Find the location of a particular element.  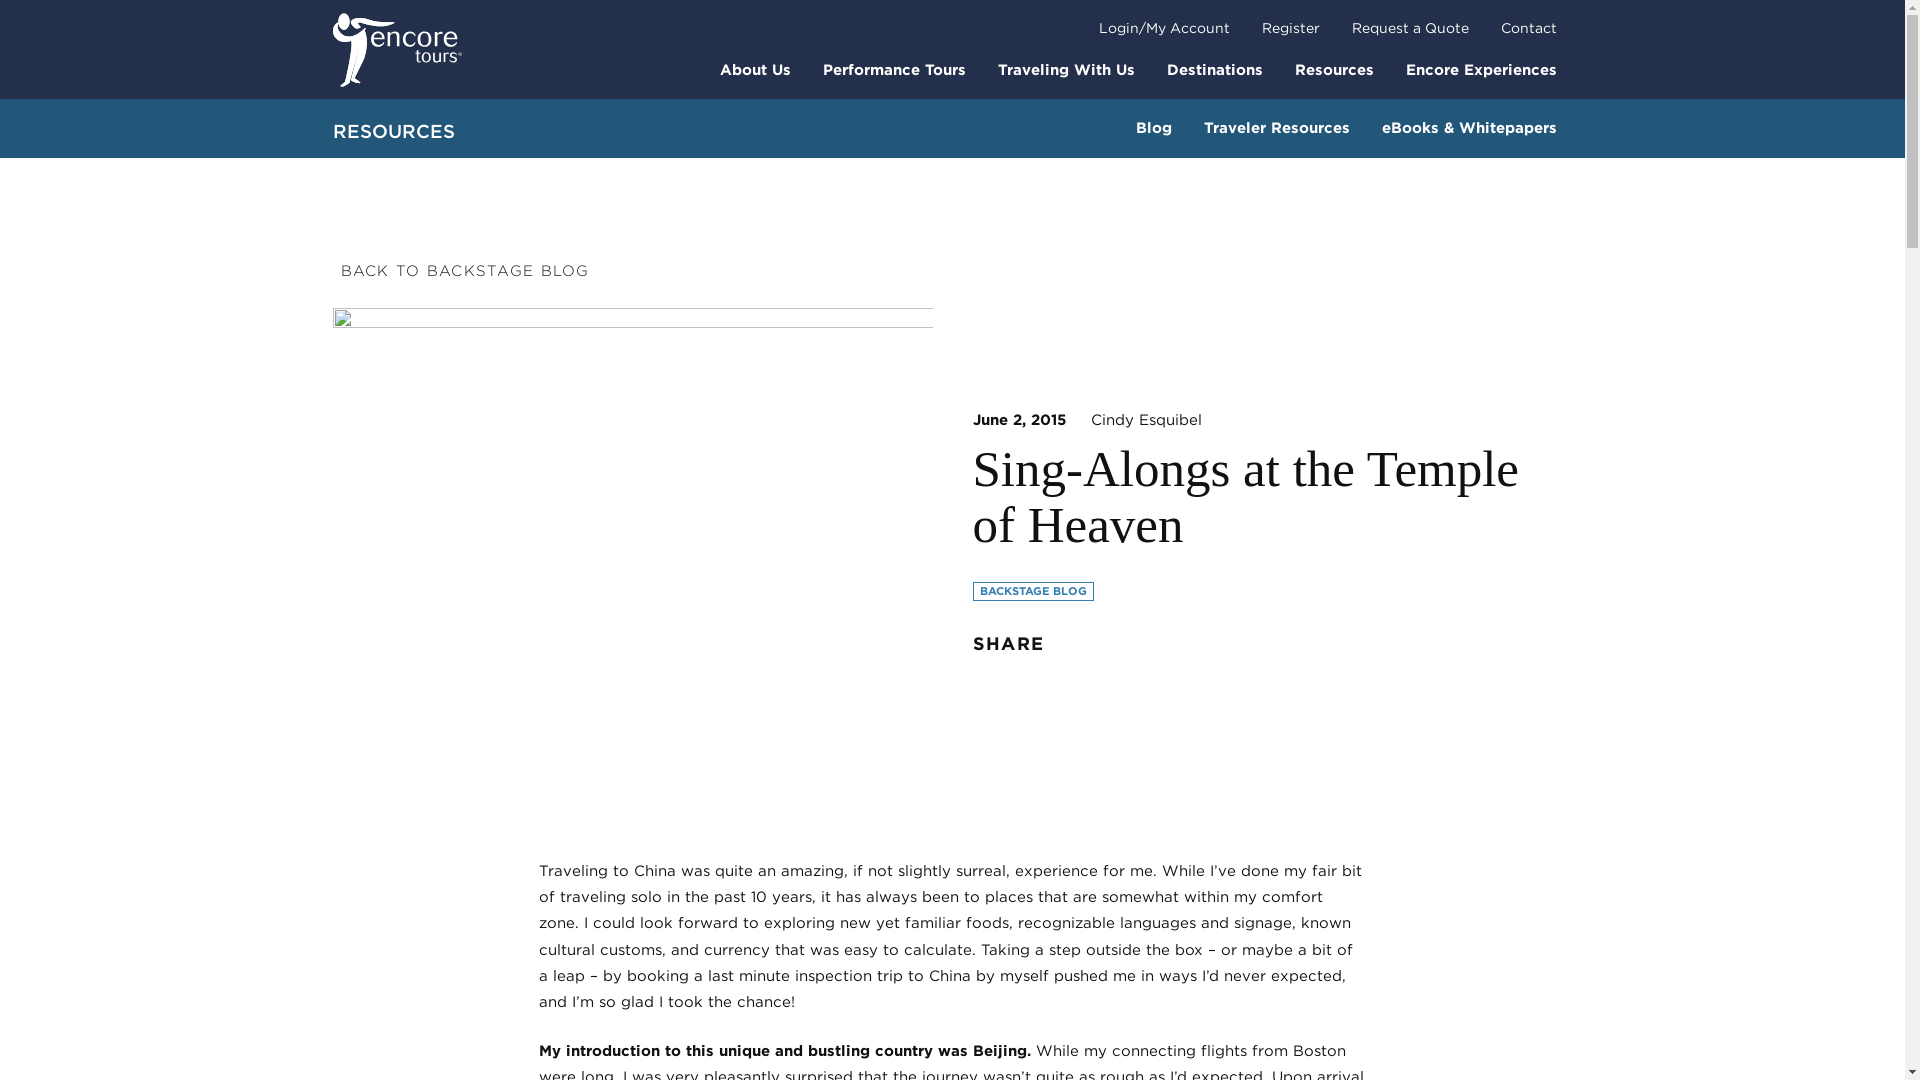

Performance Tours is located at coordinates (894, 69).